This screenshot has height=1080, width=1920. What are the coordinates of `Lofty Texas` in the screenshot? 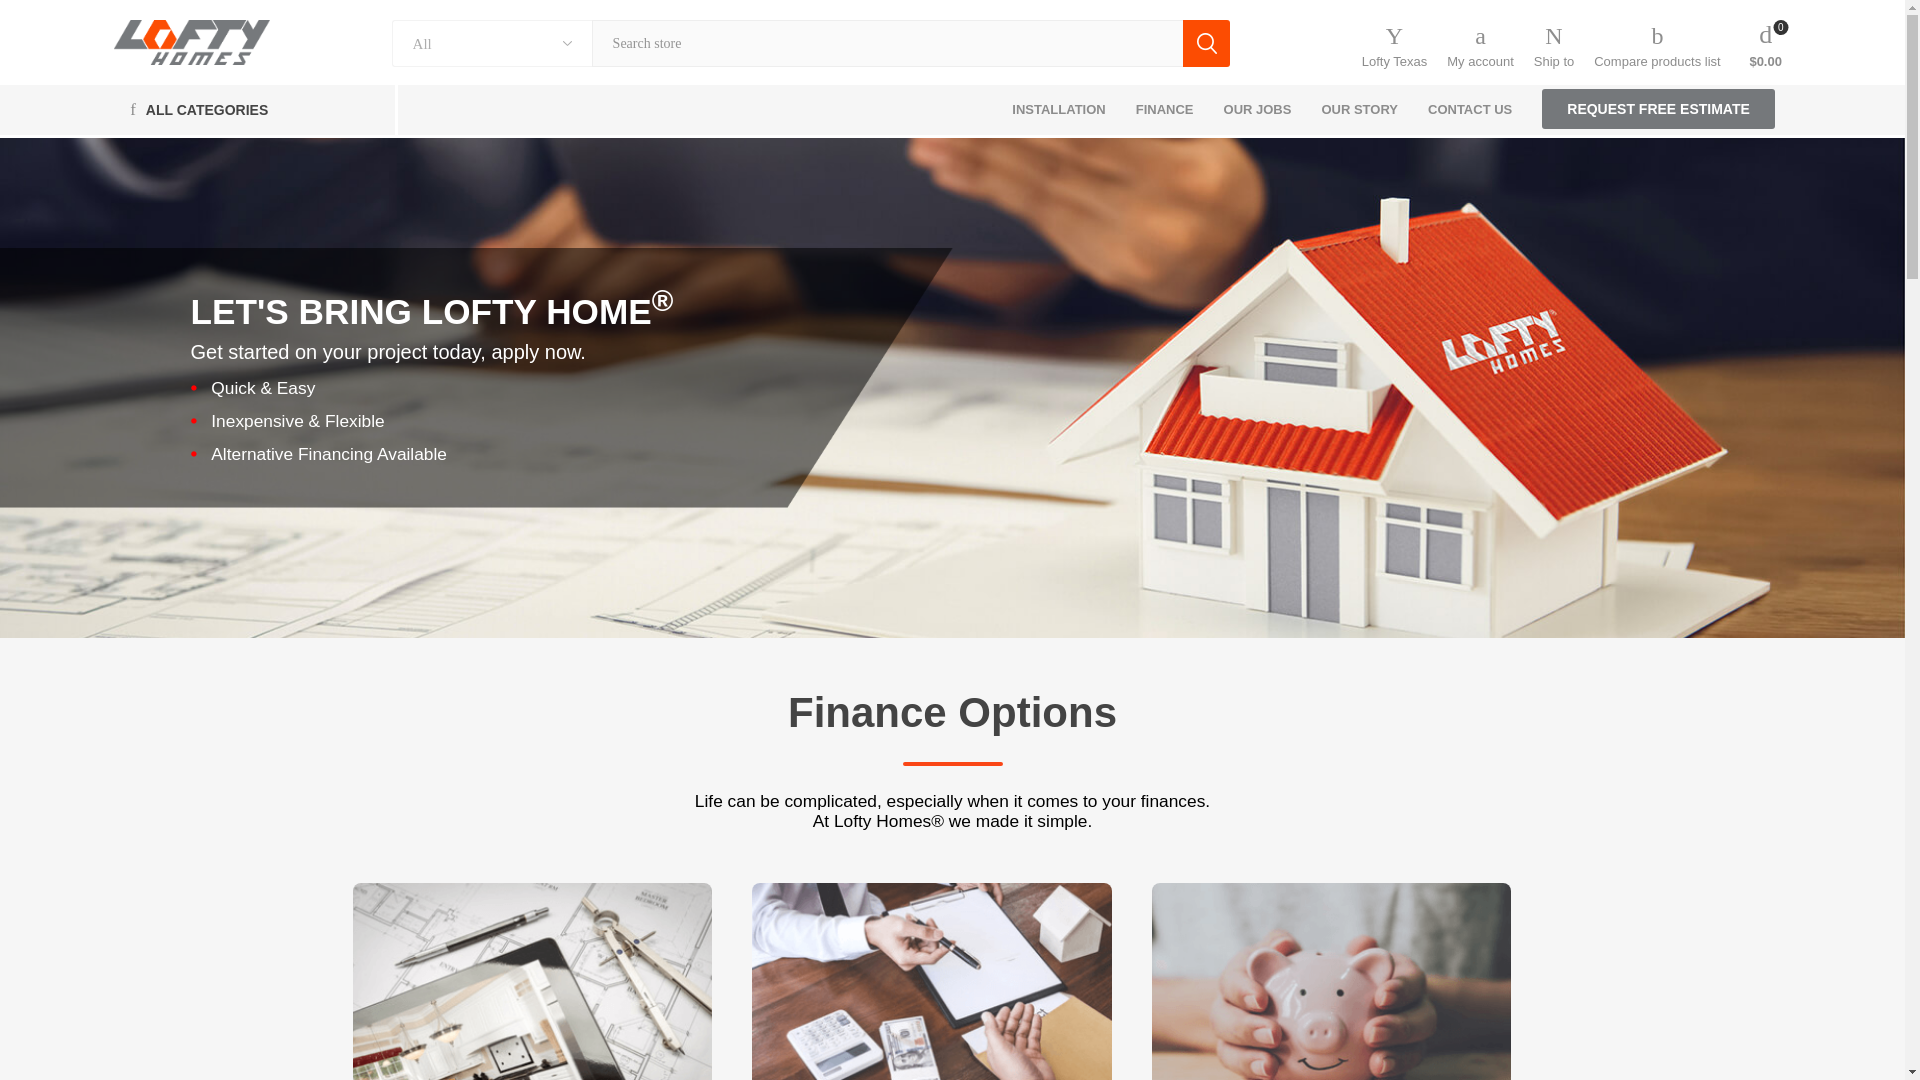 It's located at (1394, 46).